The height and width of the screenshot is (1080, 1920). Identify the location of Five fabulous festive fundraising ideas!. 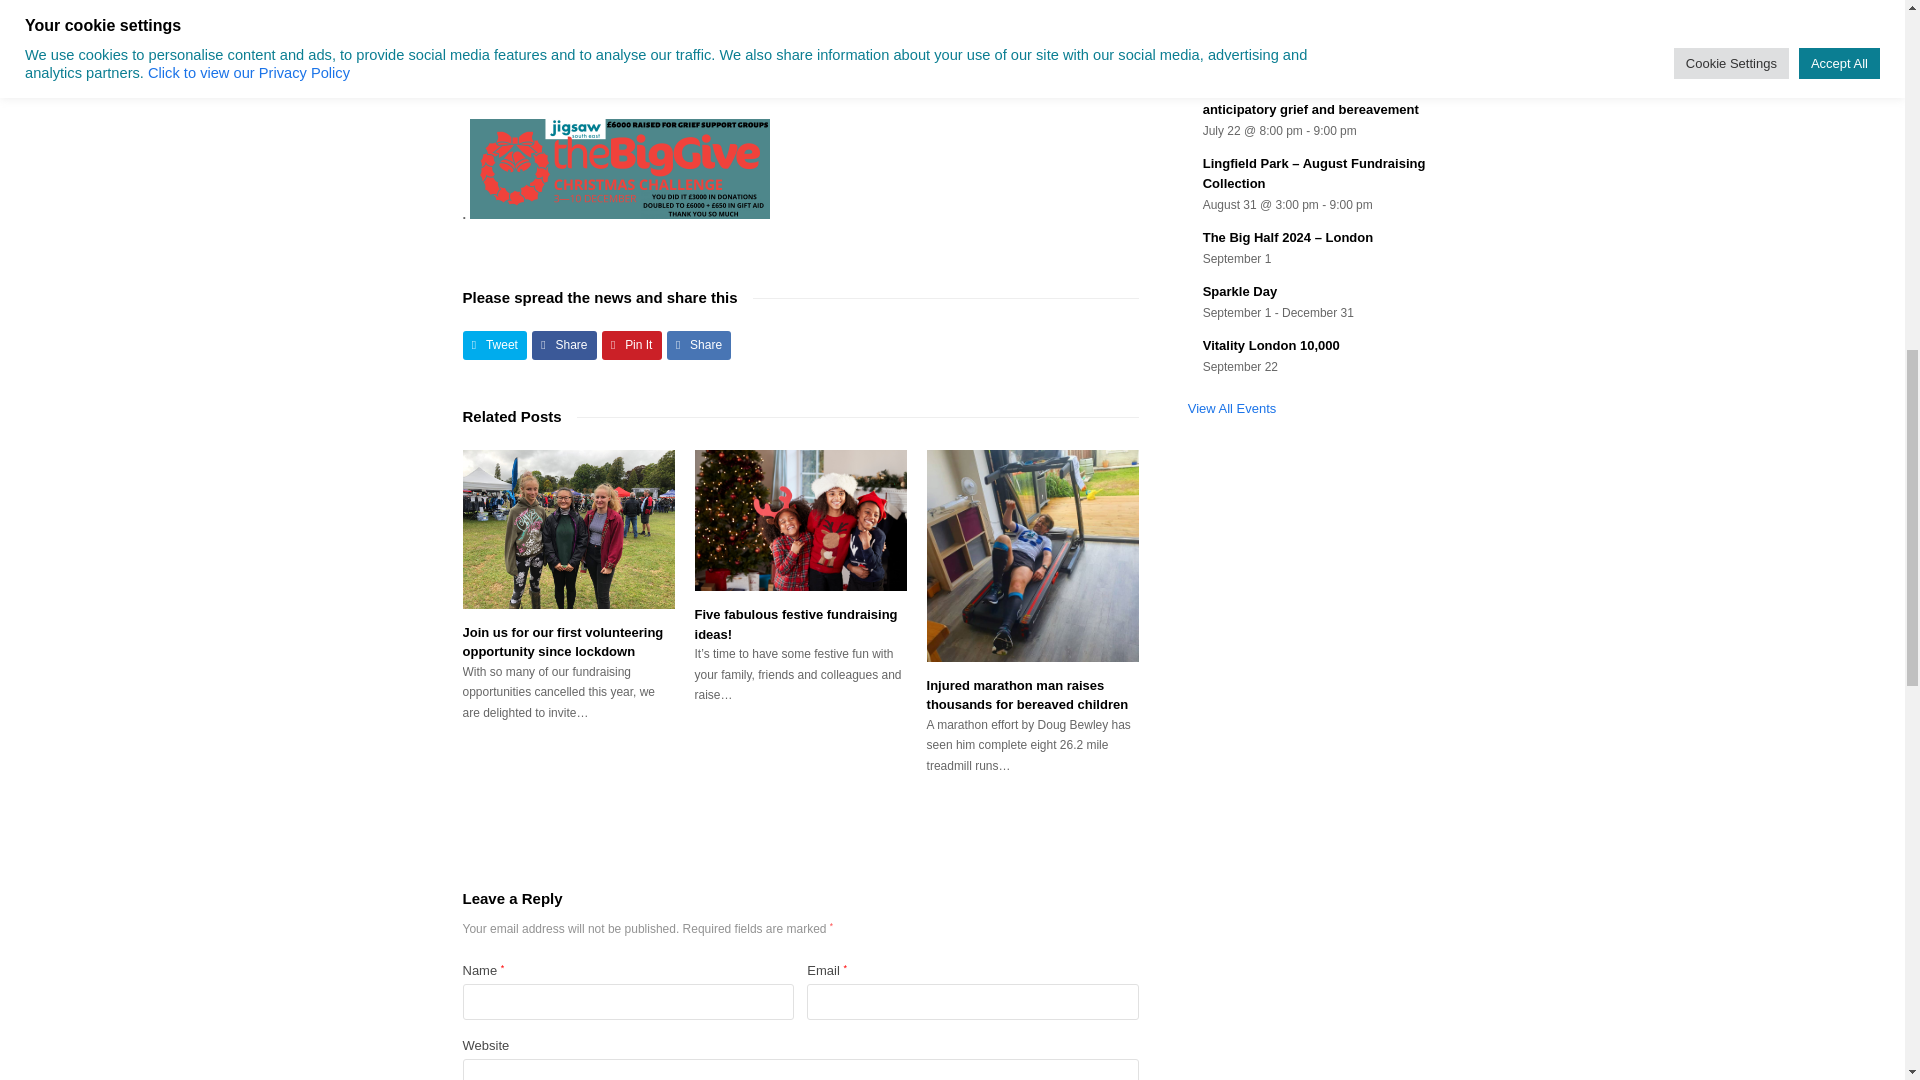
(800, 520).